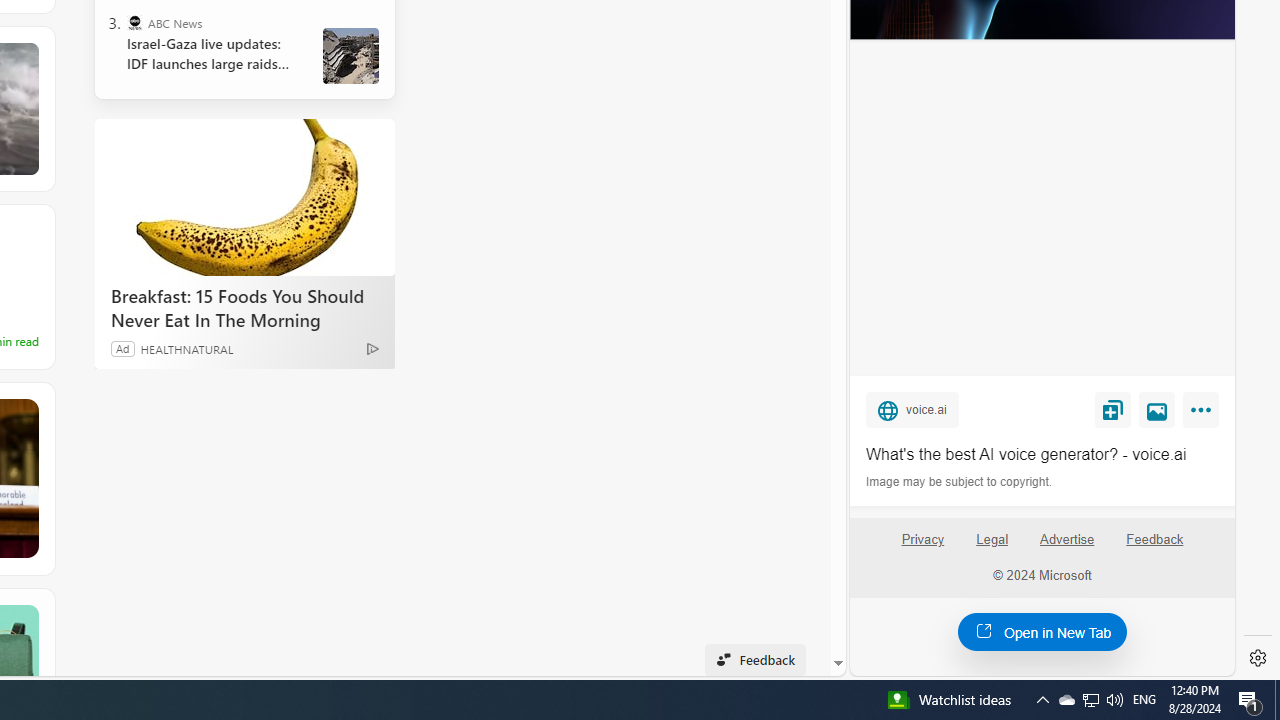 The width and height of the screenshot is (1280, 720). I want to click on Breakfast: 15 Foods You Should Never Eat In The Morning, so click(244, 196).